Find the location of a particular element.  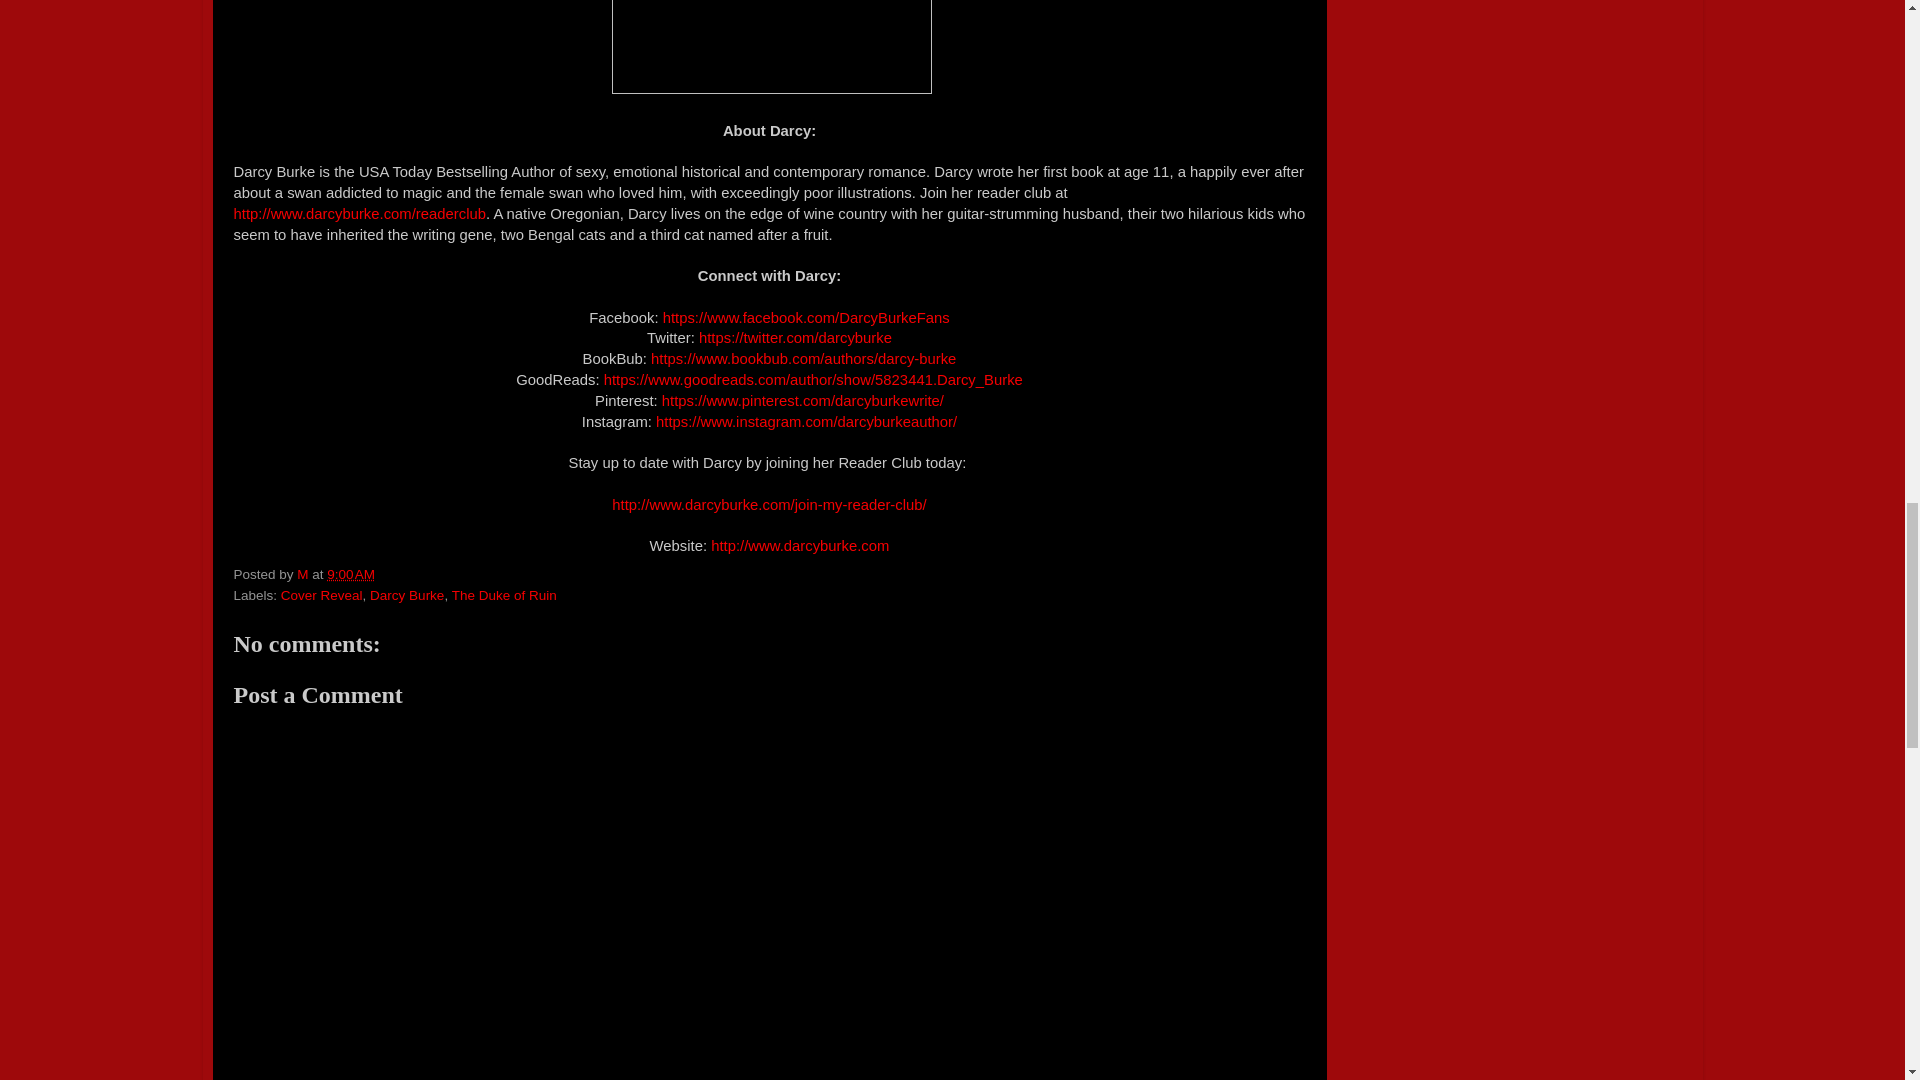

M is located at coordinates (304, 574).